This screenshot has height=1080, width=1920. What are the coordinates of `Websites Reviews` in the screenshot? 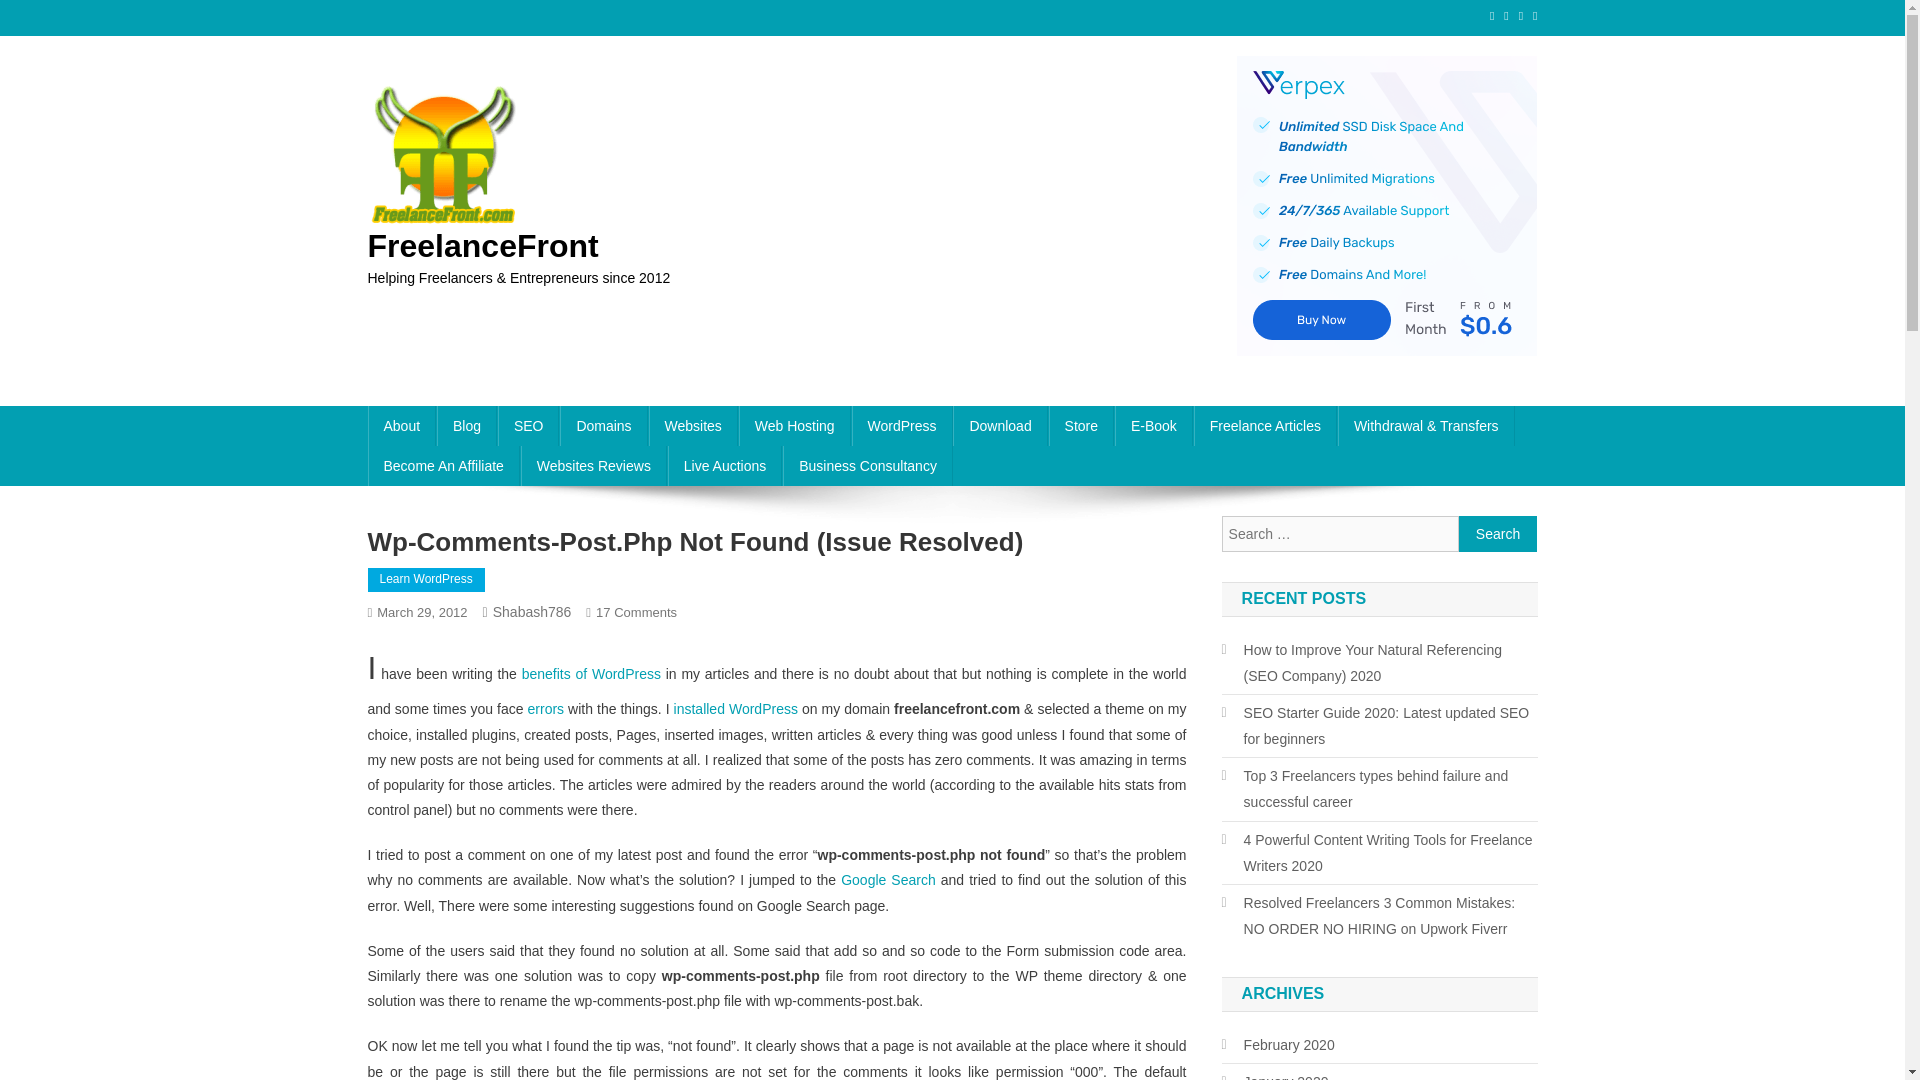 It's located at (593, 466).